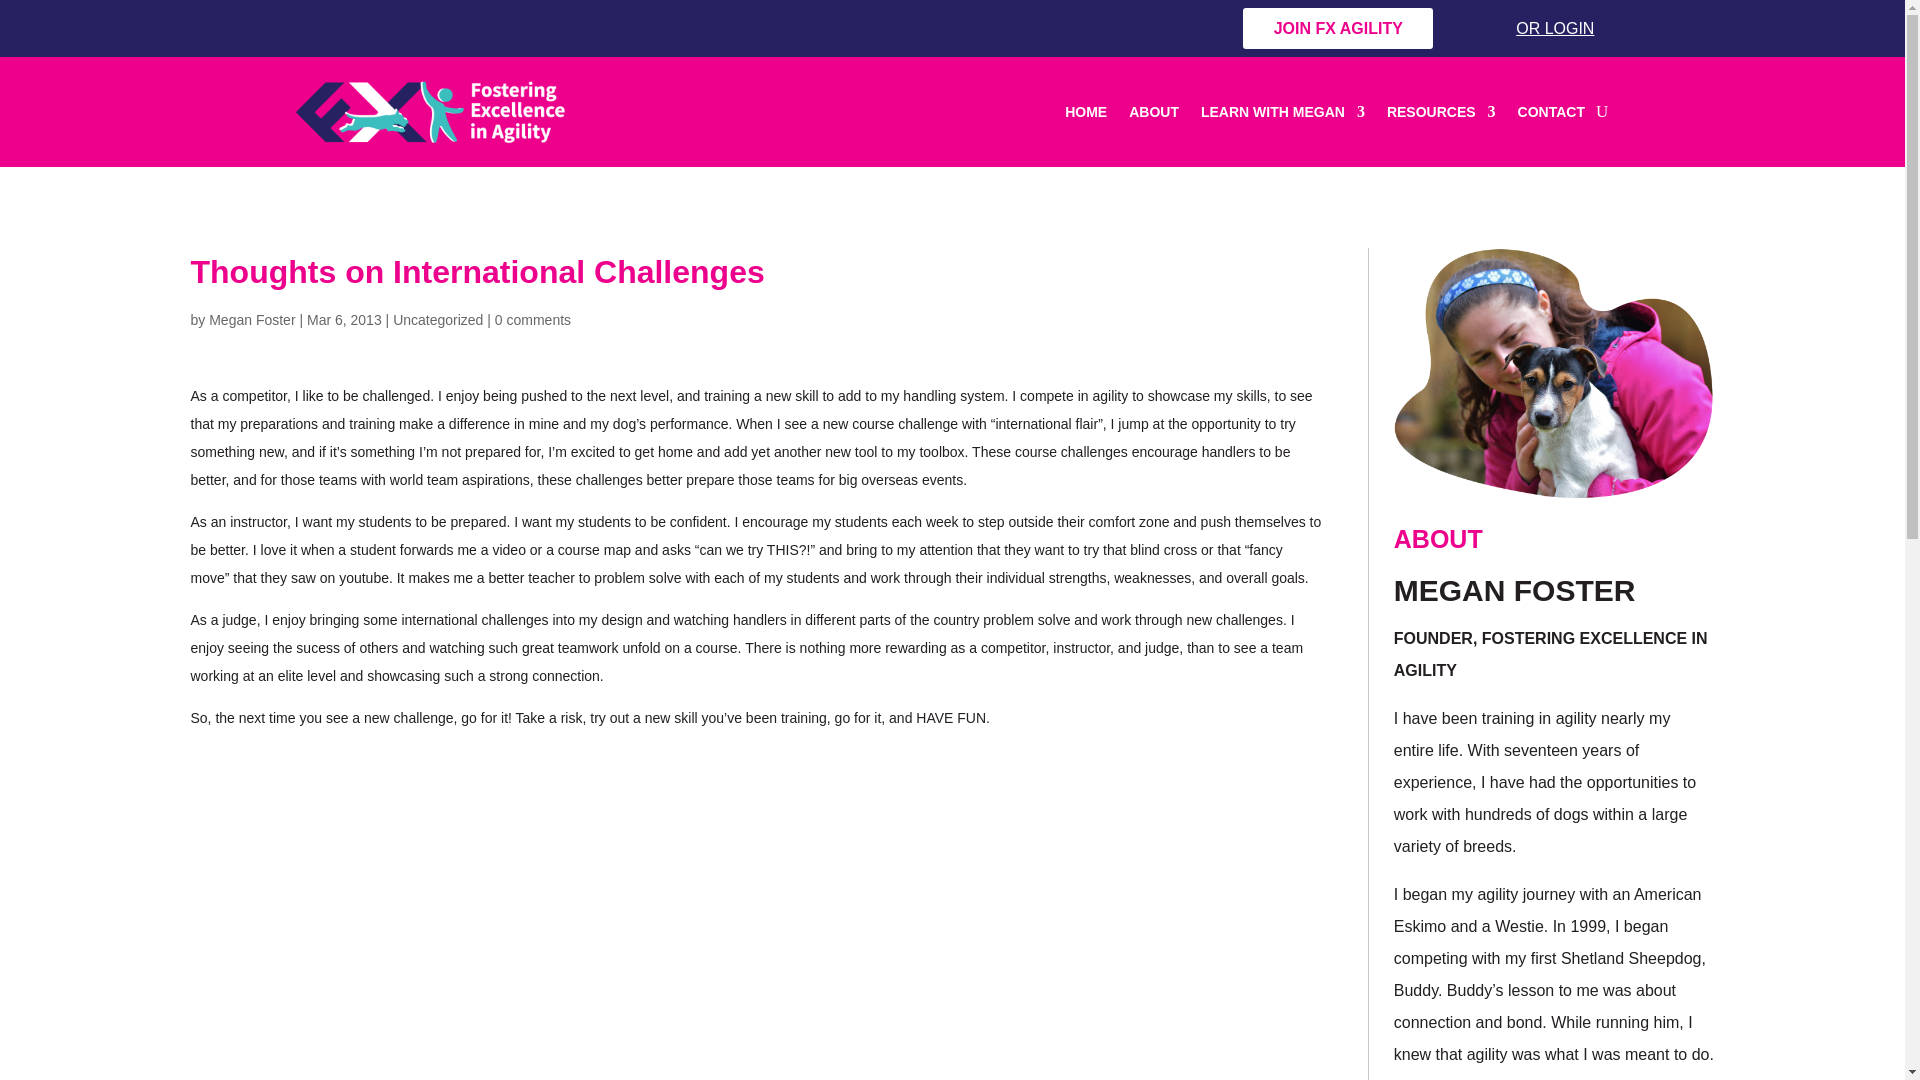  What do you see at coordinates (252, 320) in the screenshot?
I see `Posts by Megan Foster` at bounding box center [252, 320].